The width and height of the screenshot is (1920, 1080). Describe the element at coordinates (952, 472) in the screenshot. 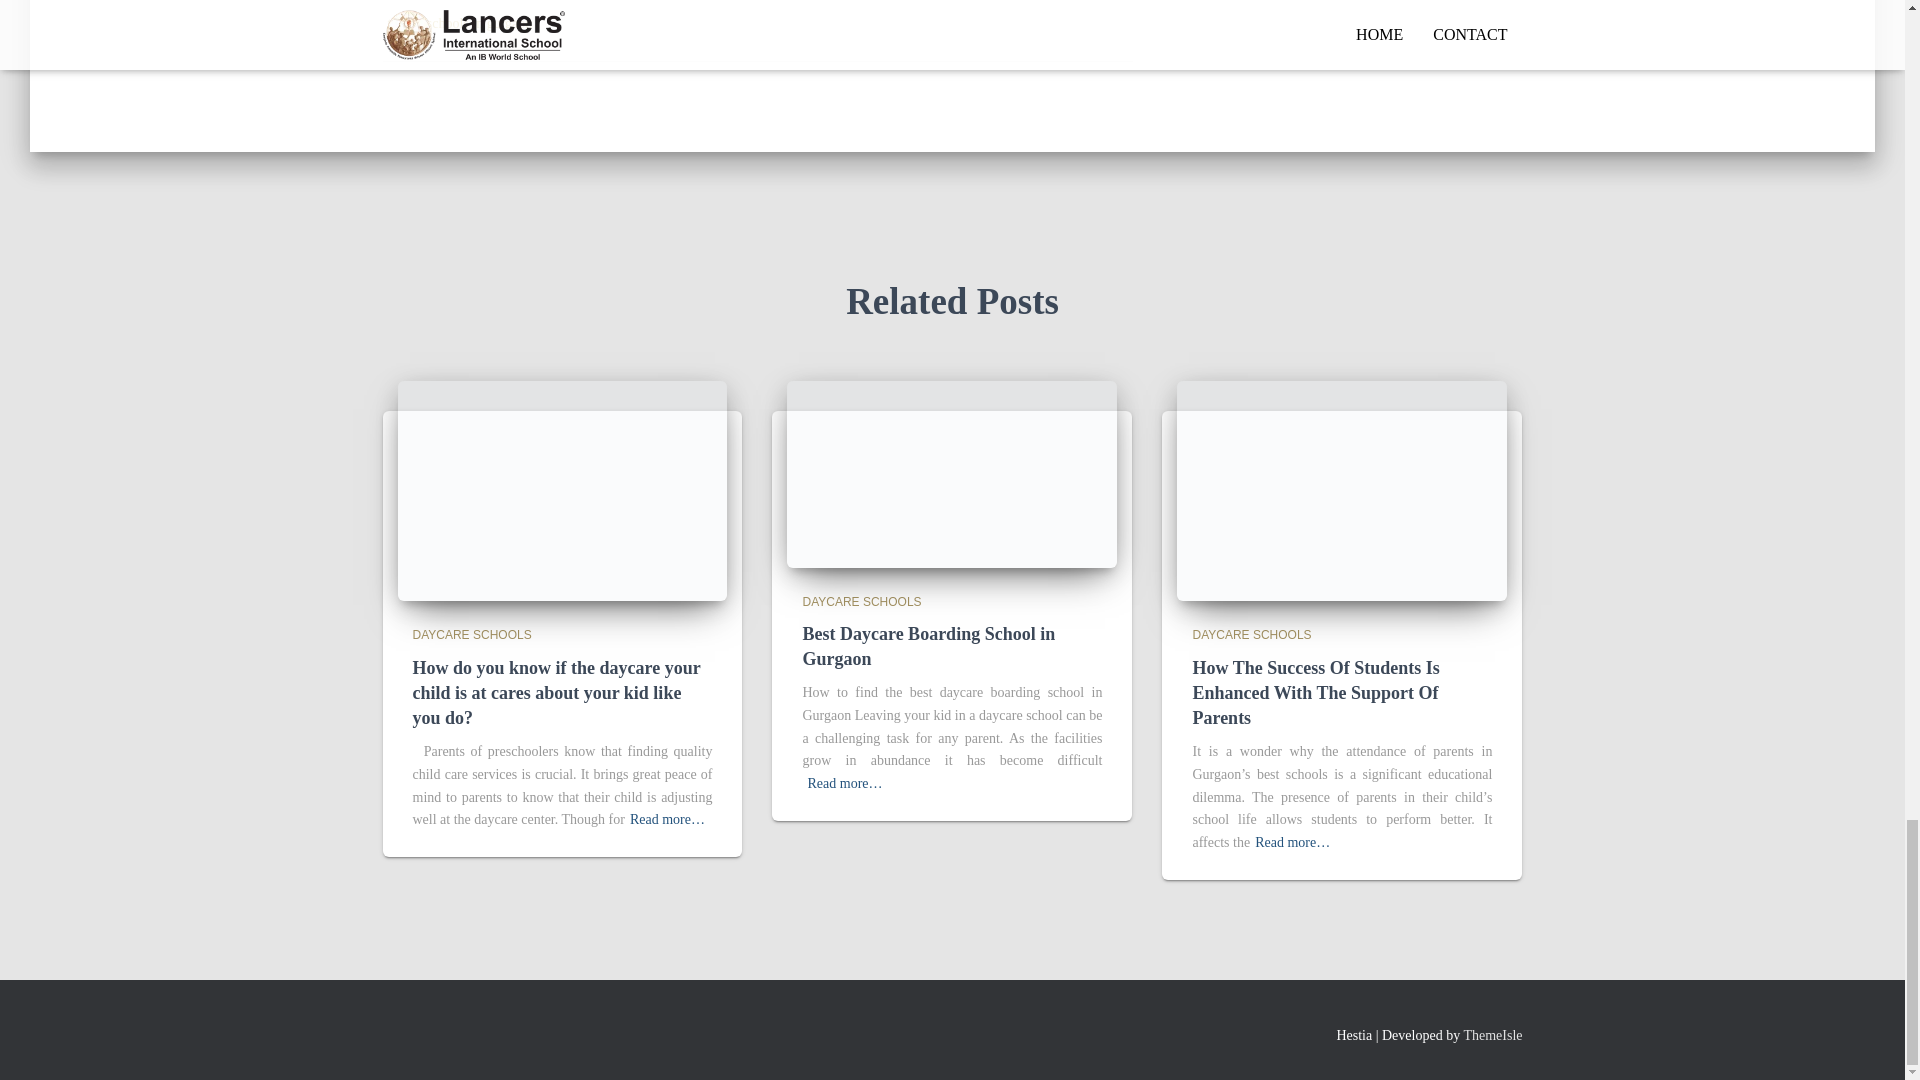

I see `Best Daycare Boarding School in Gurgaon` at that location.